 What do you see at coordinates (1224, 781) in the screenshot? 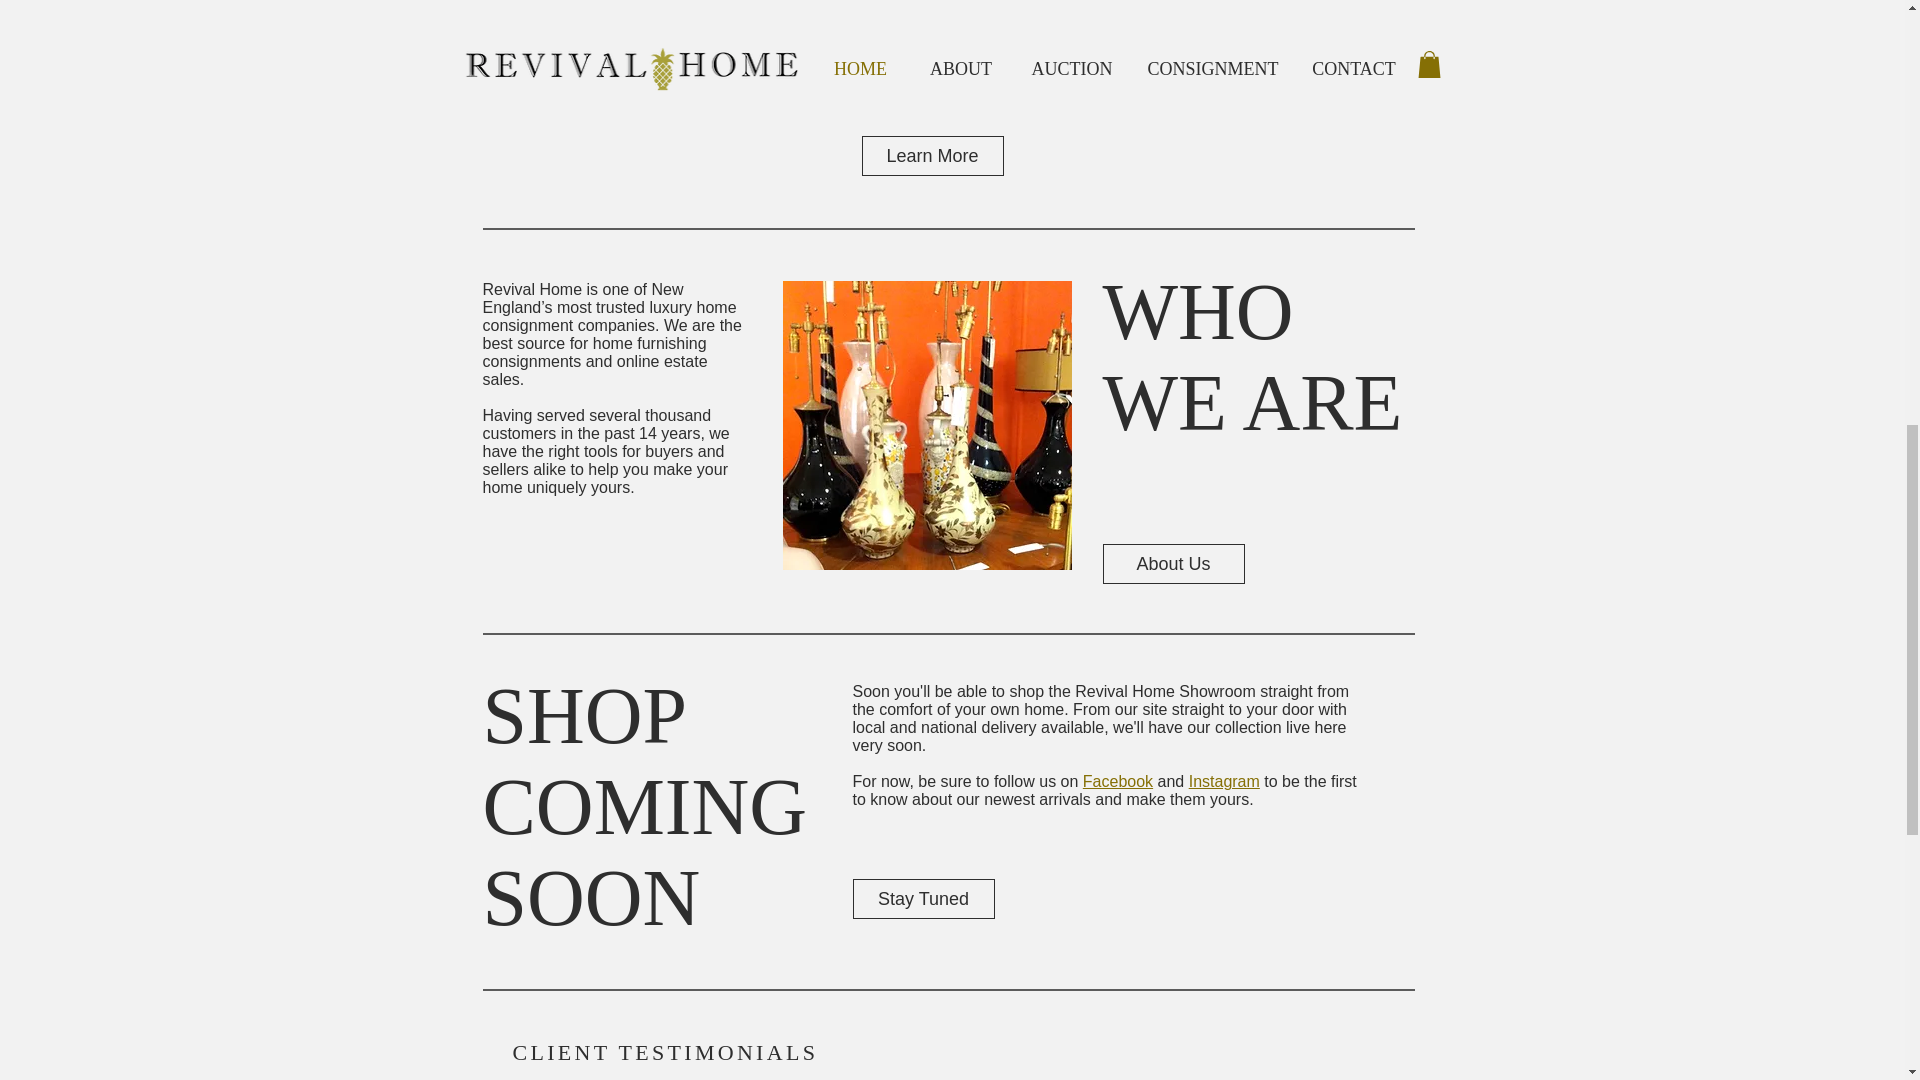
I see `Instagram` at bounding box center [1224, 781].